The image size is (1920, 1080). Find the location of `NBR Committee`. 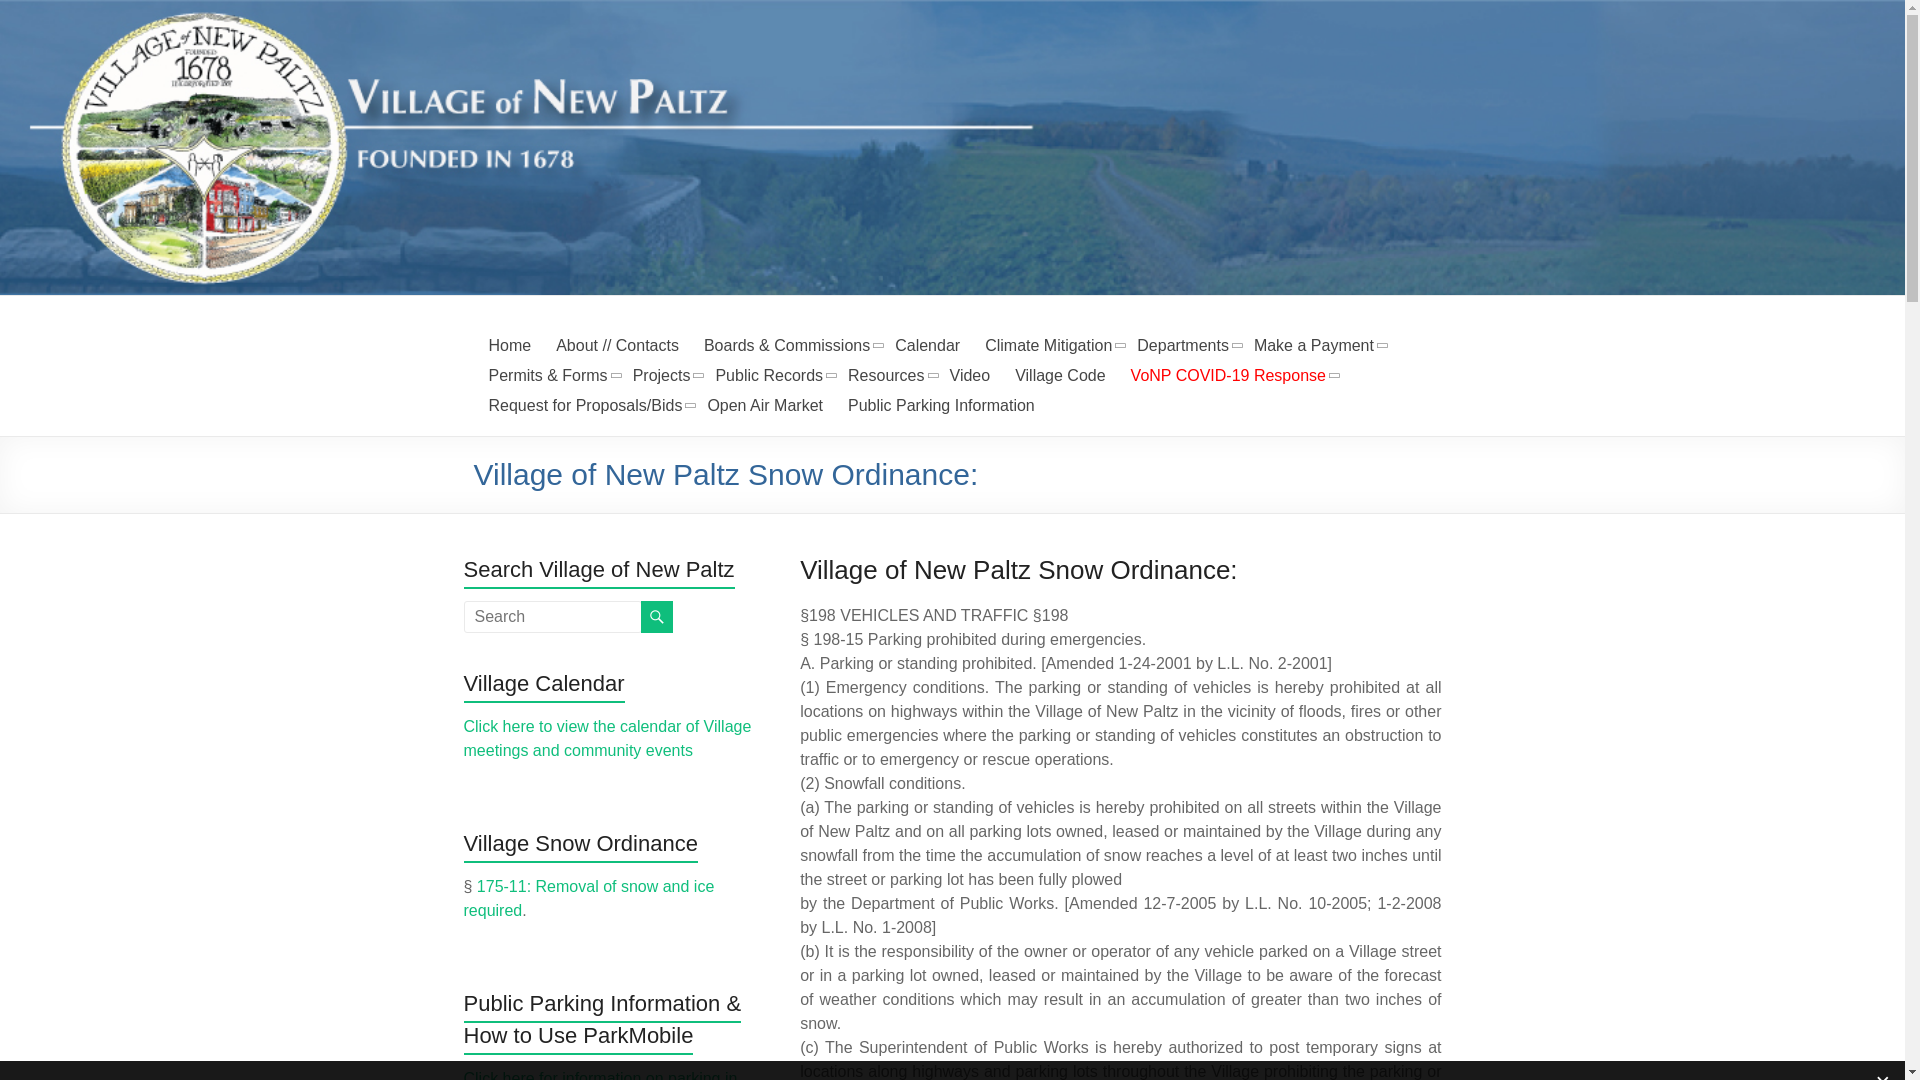

NBR Committee is located at coordinates (662, 375).